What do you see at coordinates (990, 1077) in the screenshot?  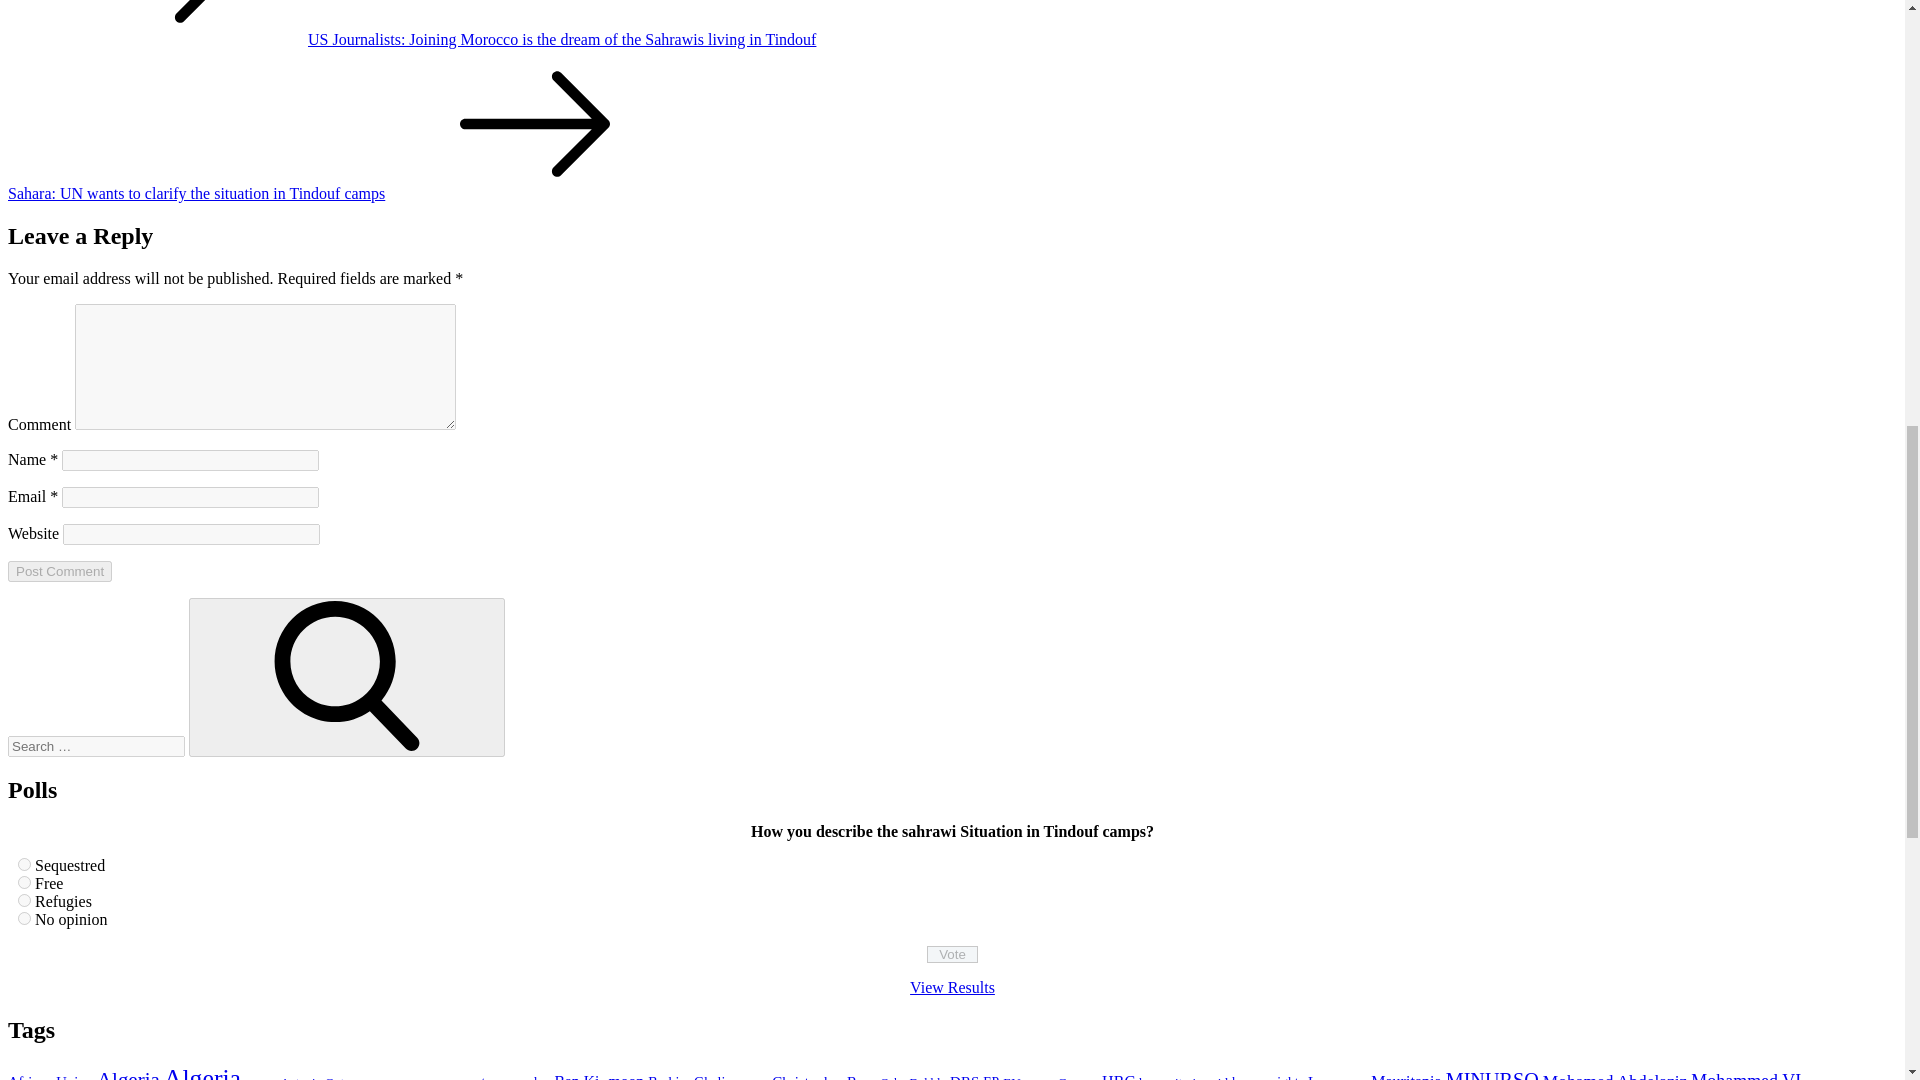 I see `EP` at bounding box center [990, 1077].